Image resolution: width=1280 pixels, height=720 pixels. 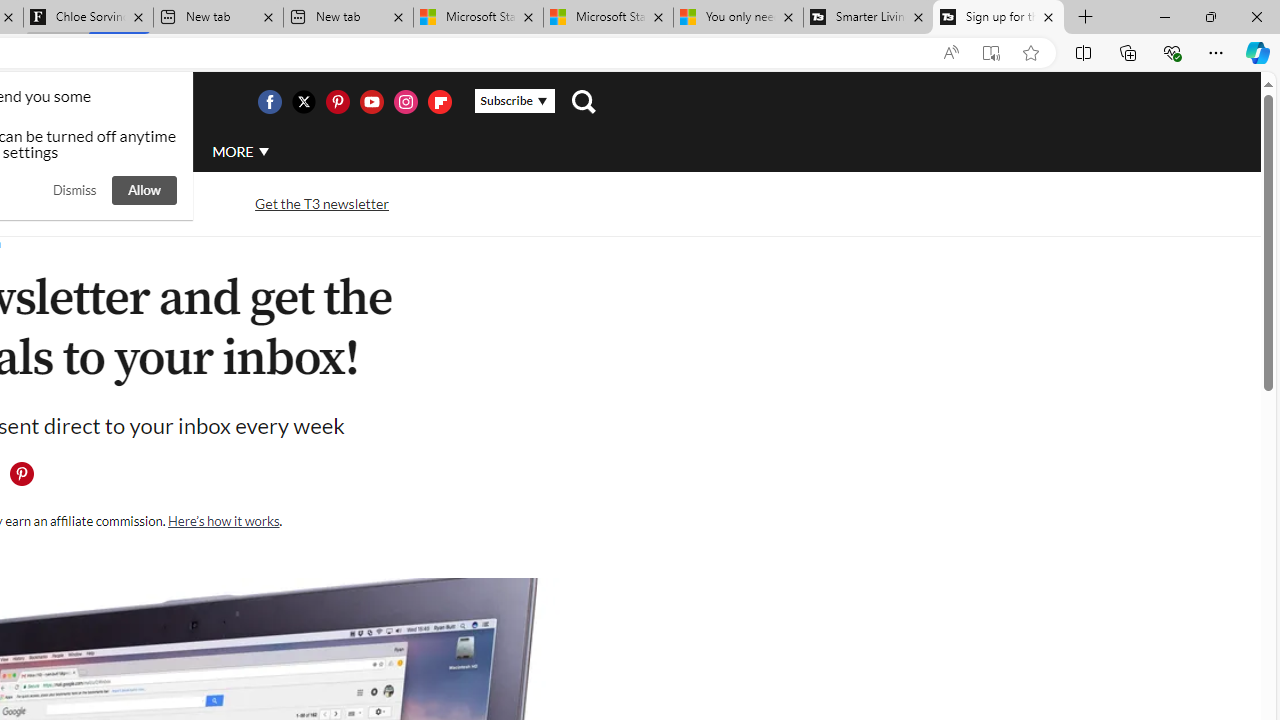 I want to click on Visit us on Instagram, so click(x=405, y=102).